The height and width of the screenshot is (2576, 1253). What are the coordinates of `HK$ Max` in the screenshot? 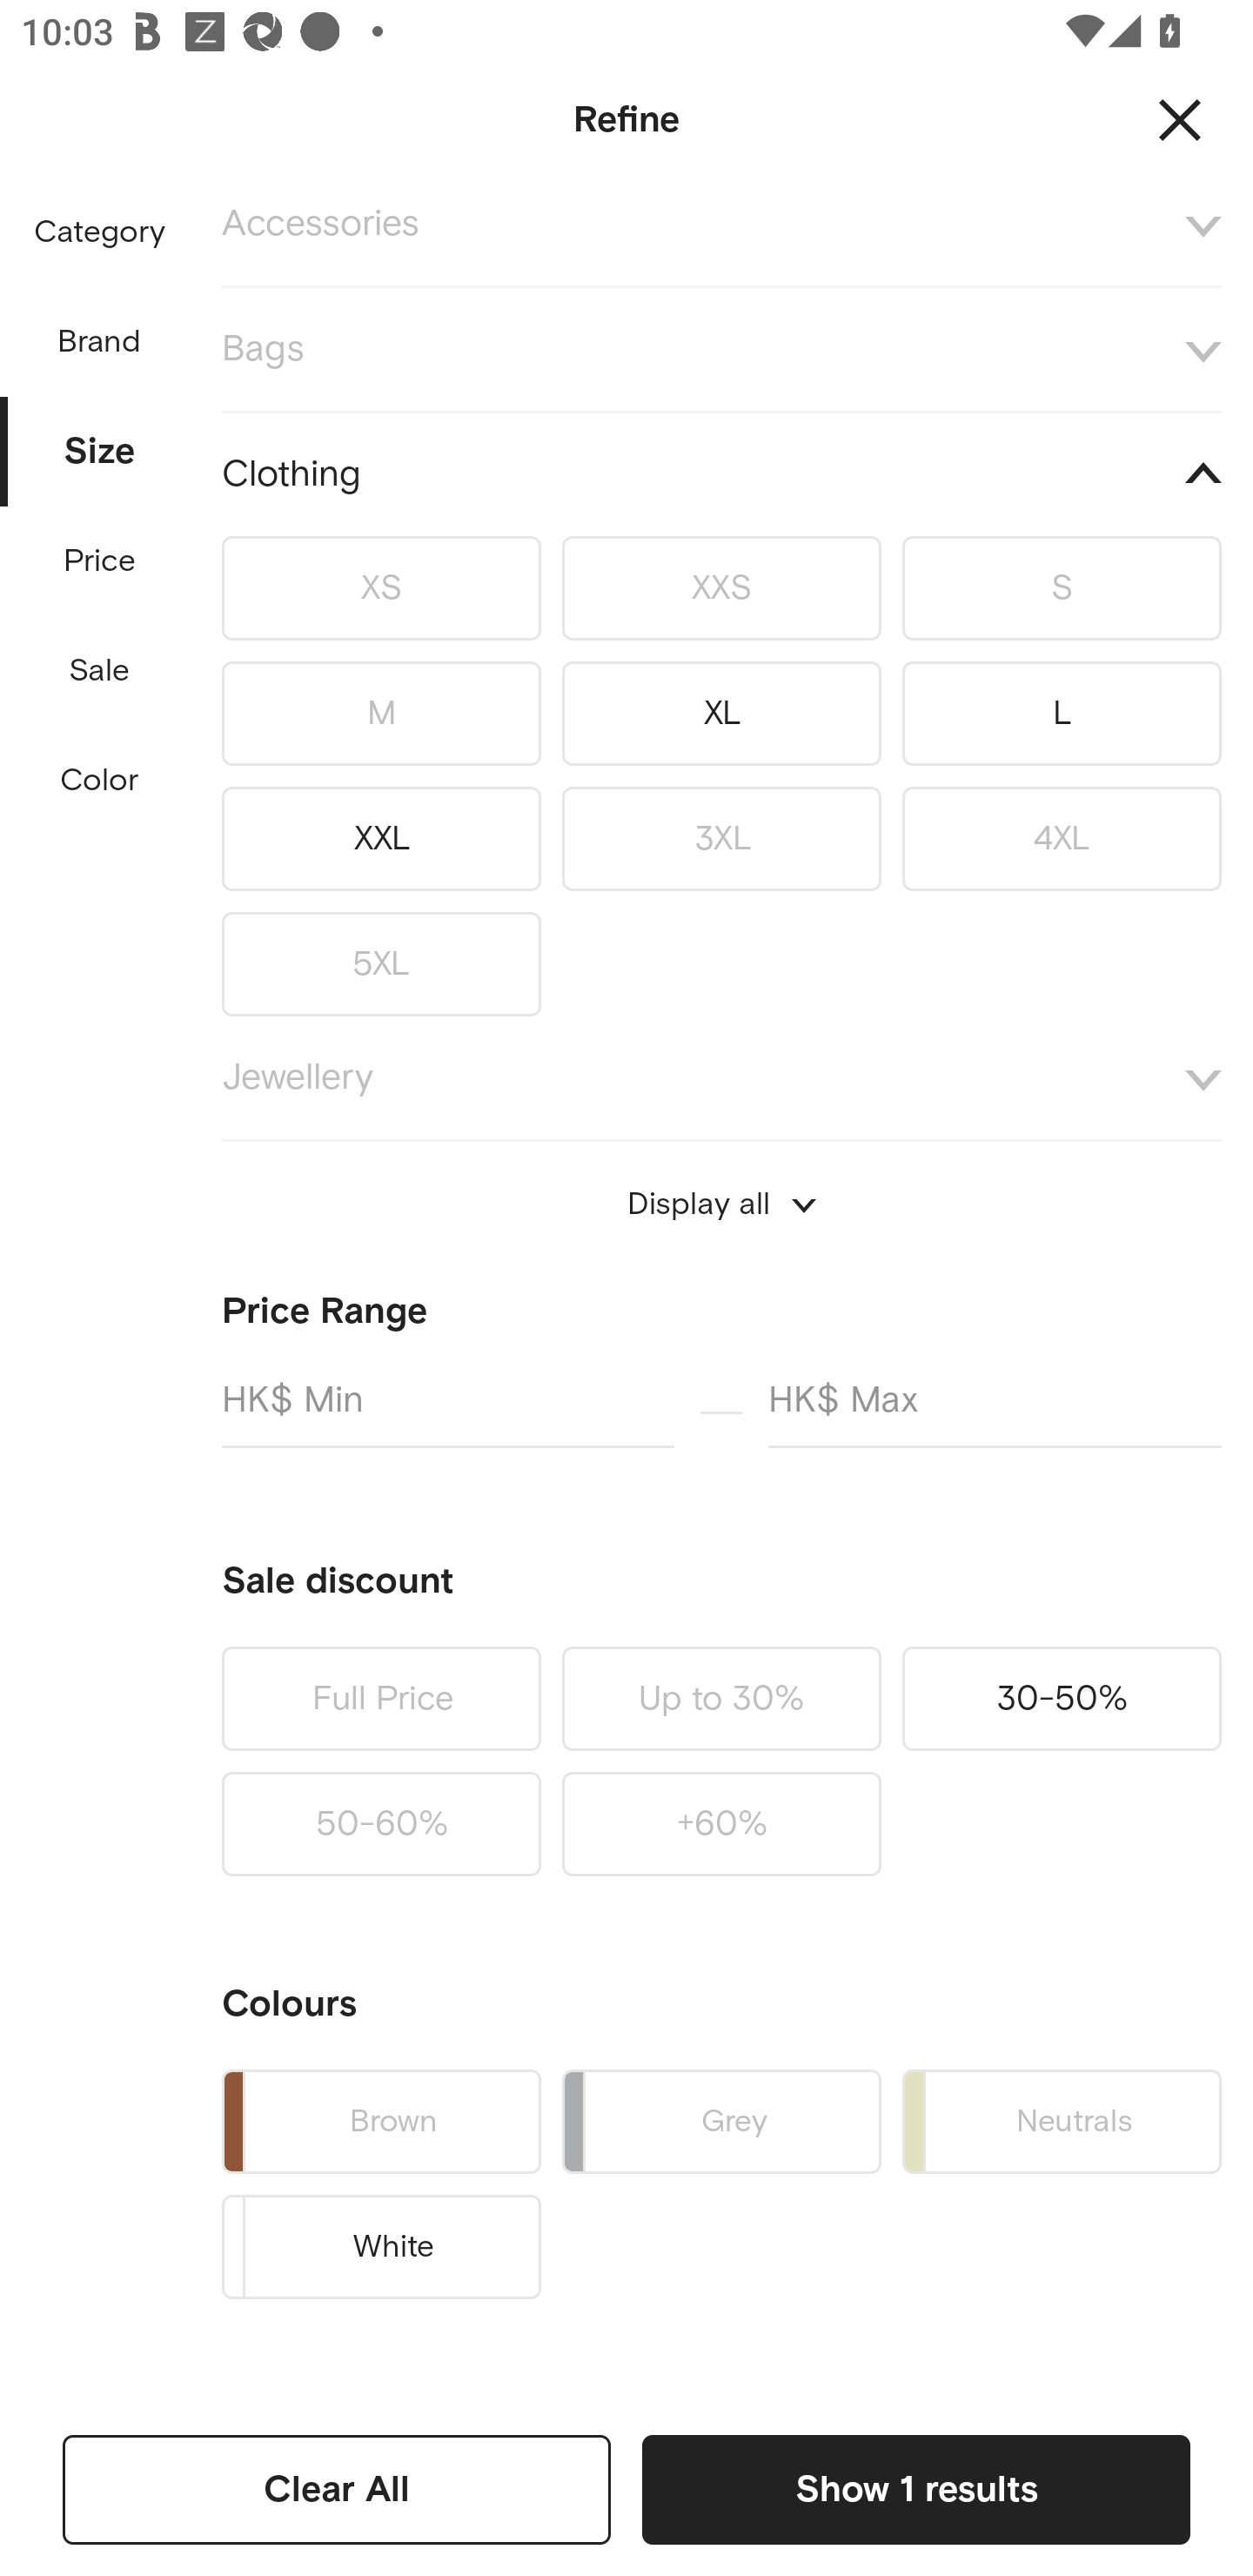 It's located at (995, 1413).